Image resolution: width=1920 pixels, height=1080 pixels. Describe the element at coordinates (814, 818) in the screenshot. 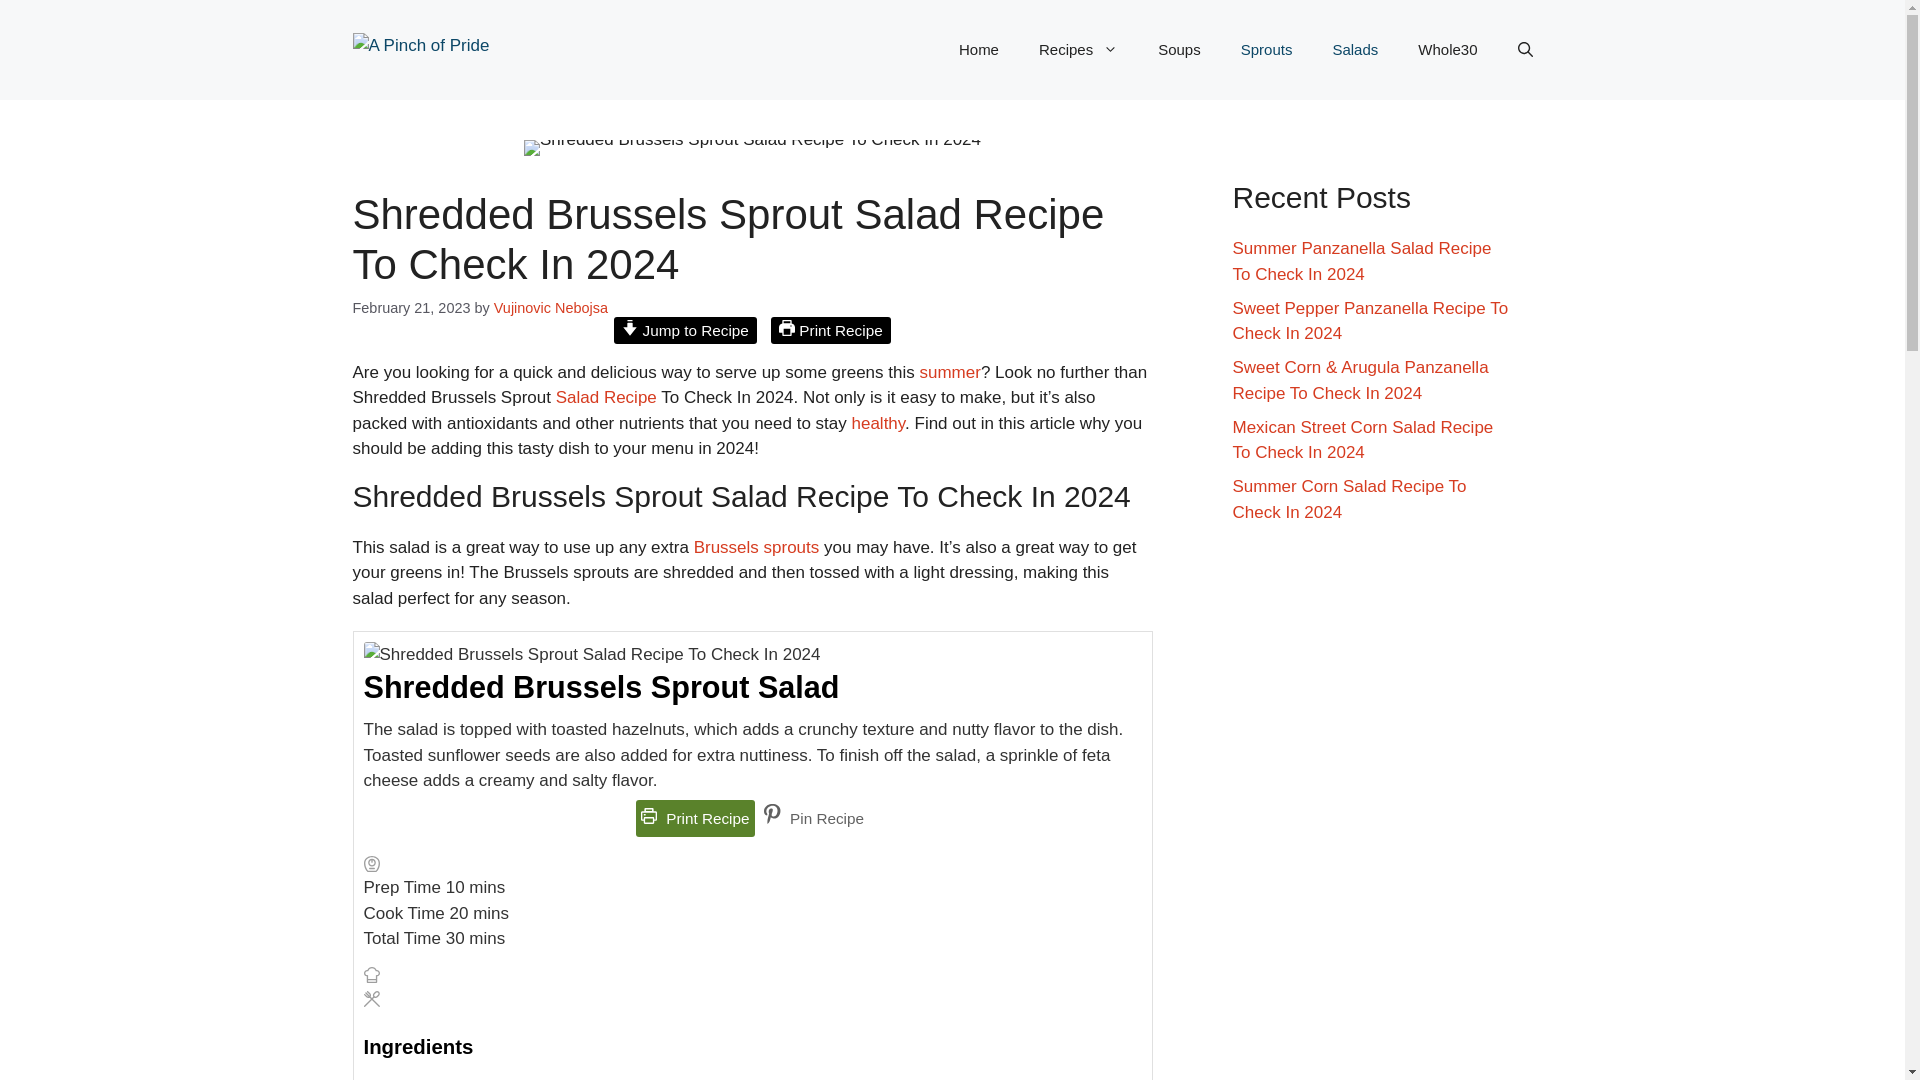

I see `Pin Recipe` at that location.